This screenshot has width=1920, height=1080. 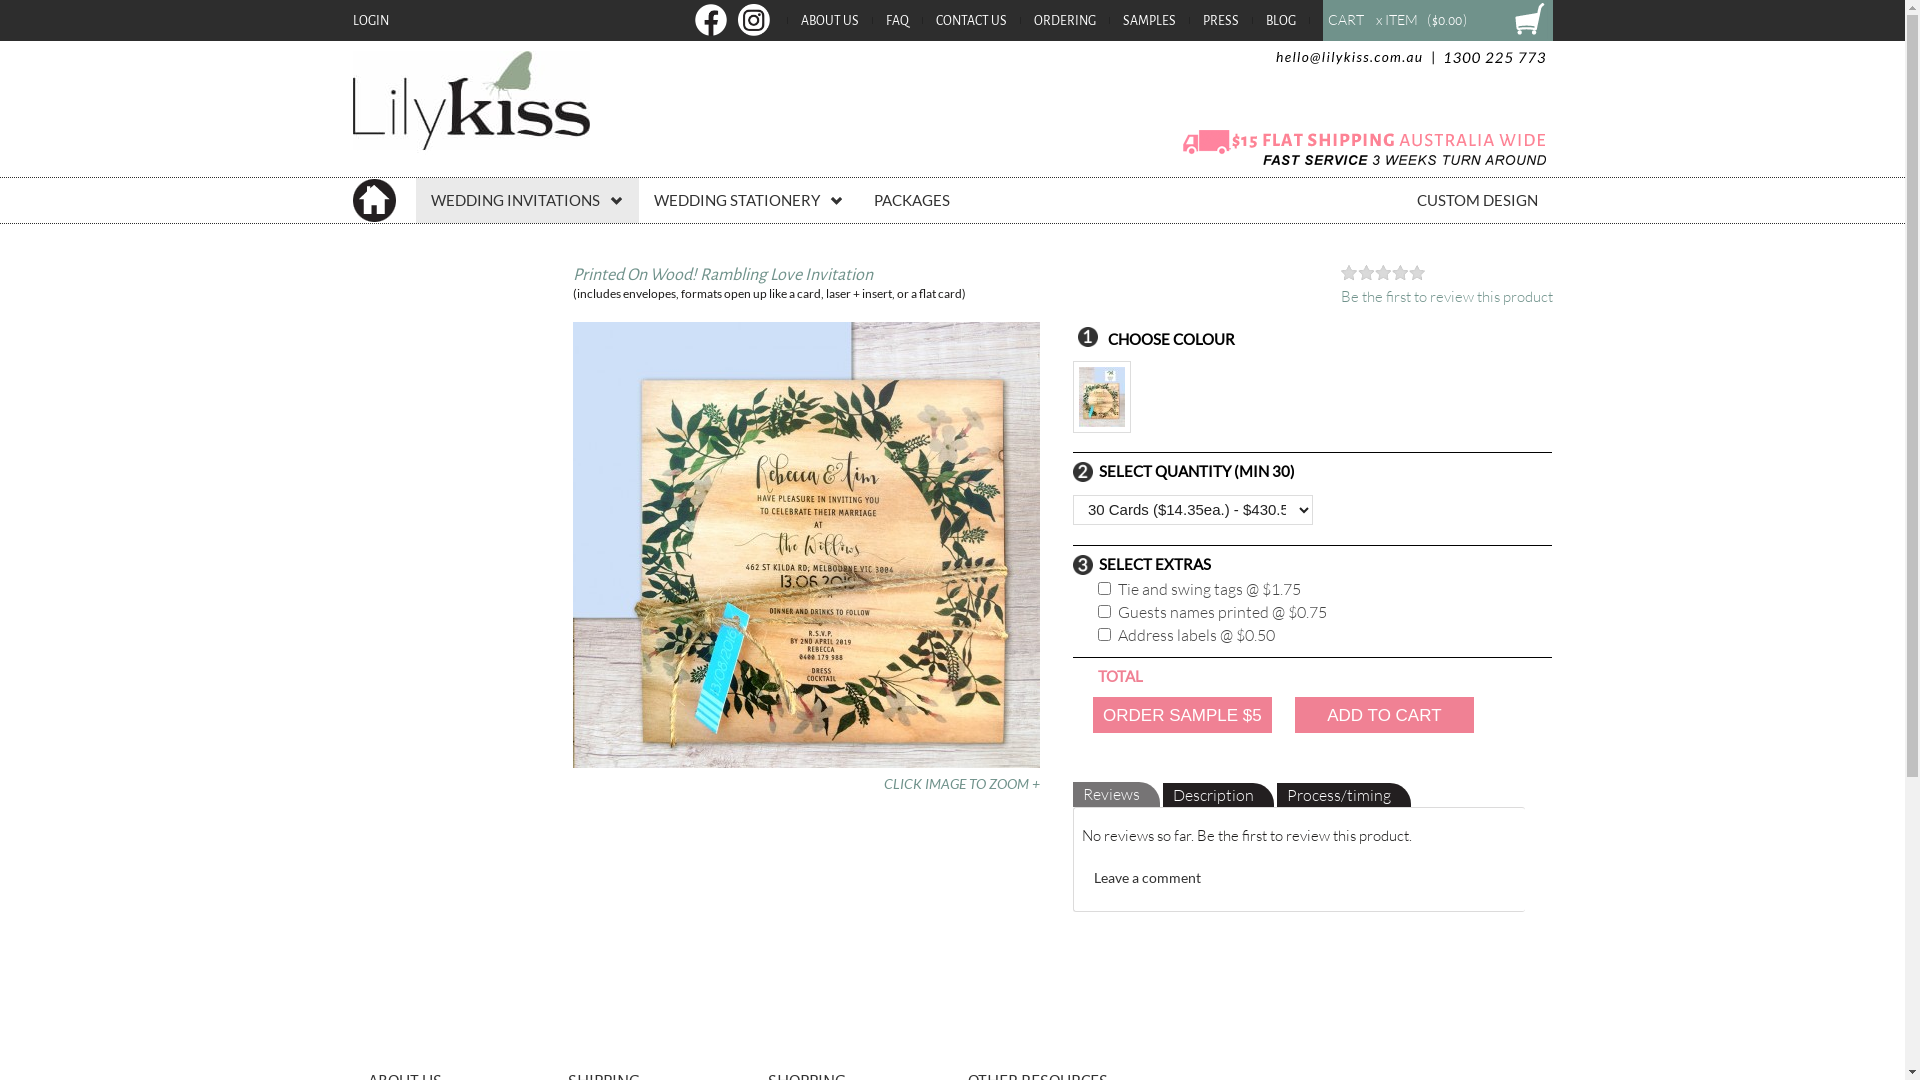 I want to click on CONTACT US, so click(x=972, y=21).